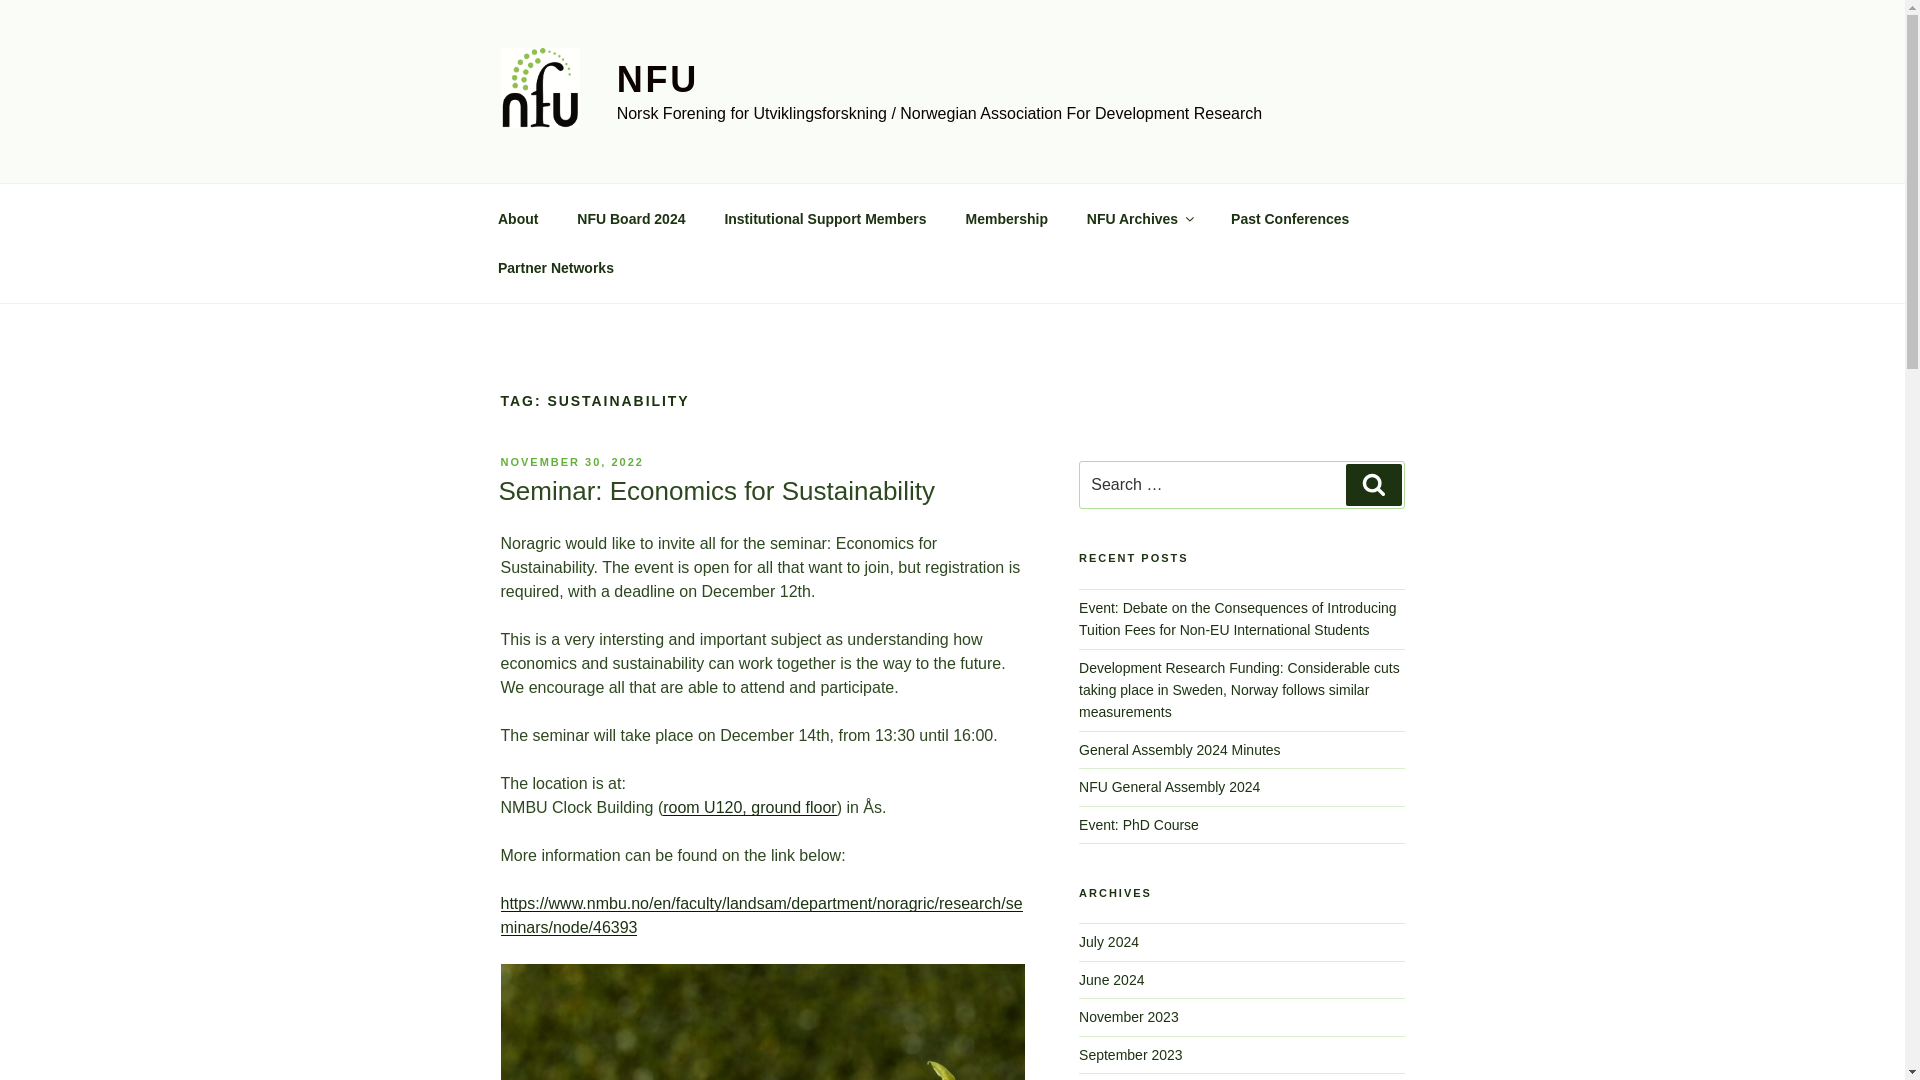 The width and height of the screenshot is (1920, 1080). I want to click on room U120, ground floor, so click(748, 808).